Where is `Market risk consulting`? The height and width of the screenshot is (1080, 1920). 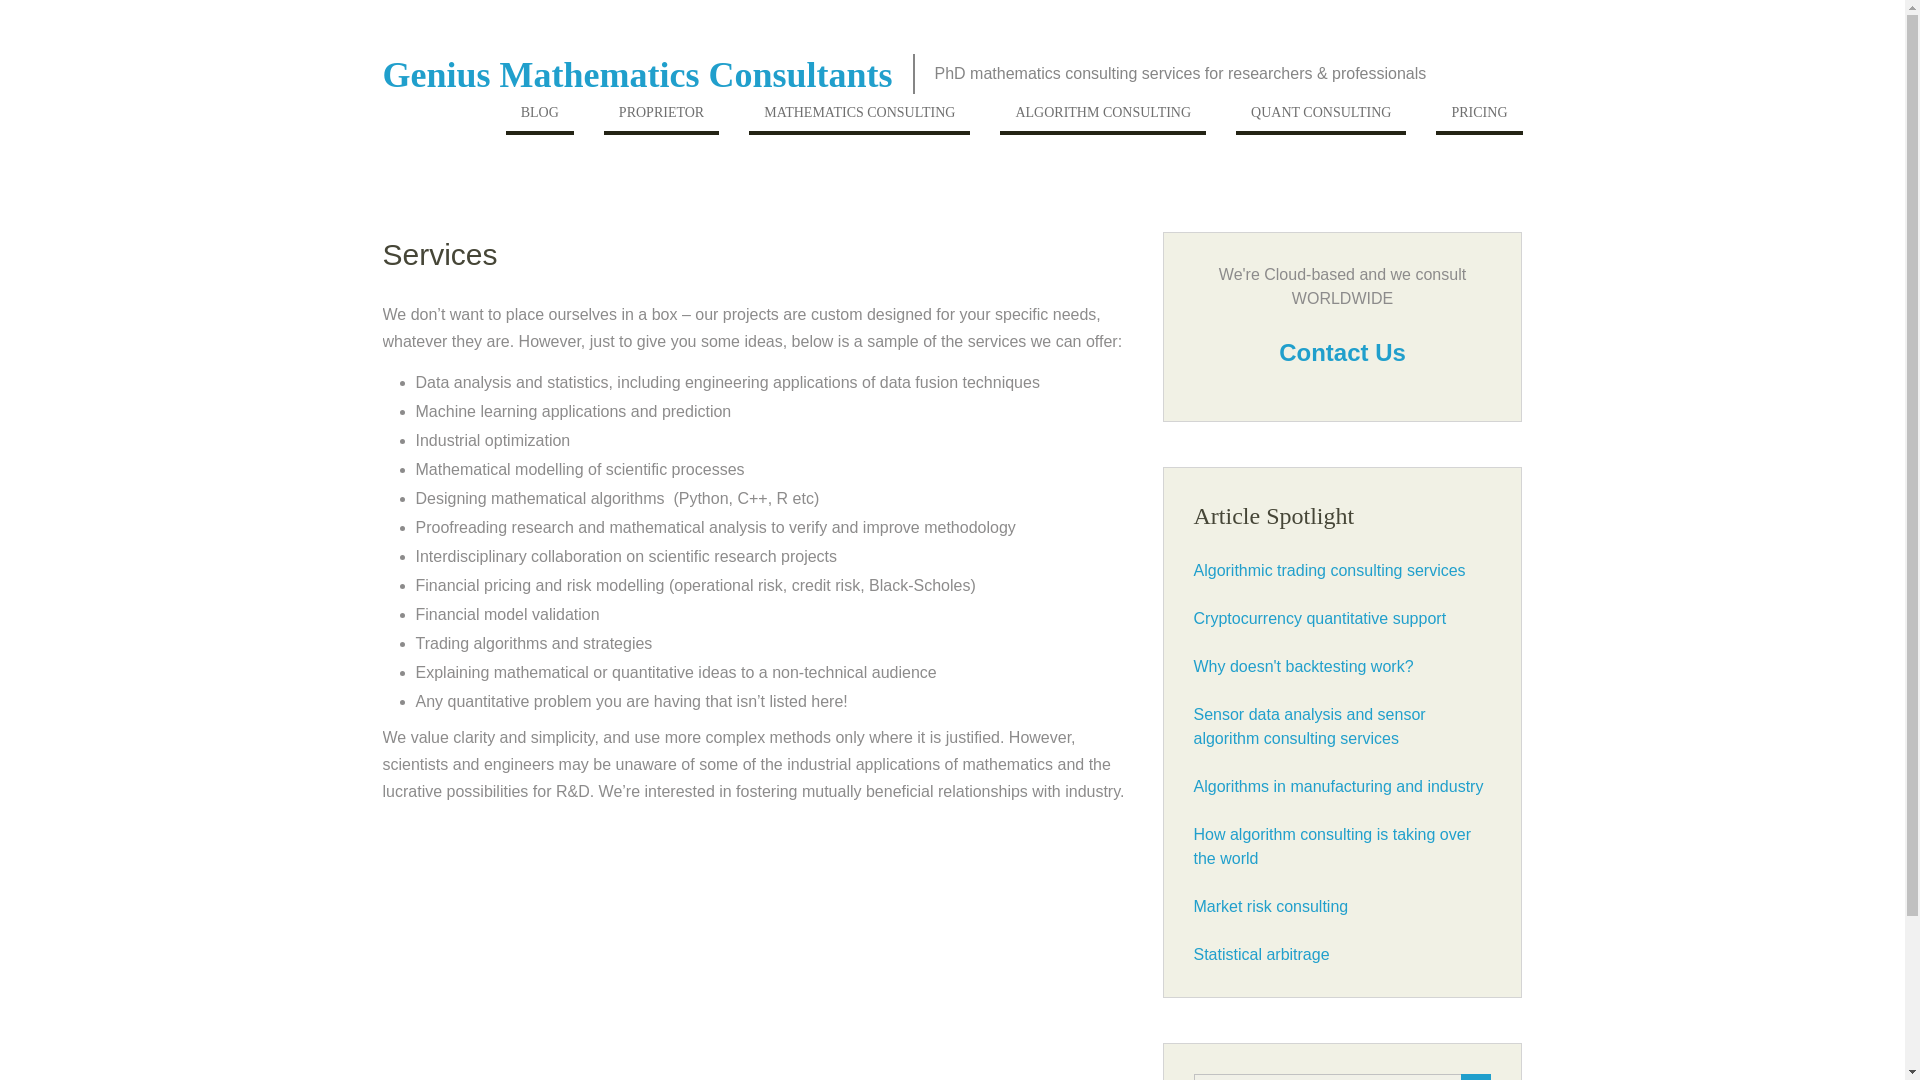
Market risk consulting is located at coordinates (1272, 906).